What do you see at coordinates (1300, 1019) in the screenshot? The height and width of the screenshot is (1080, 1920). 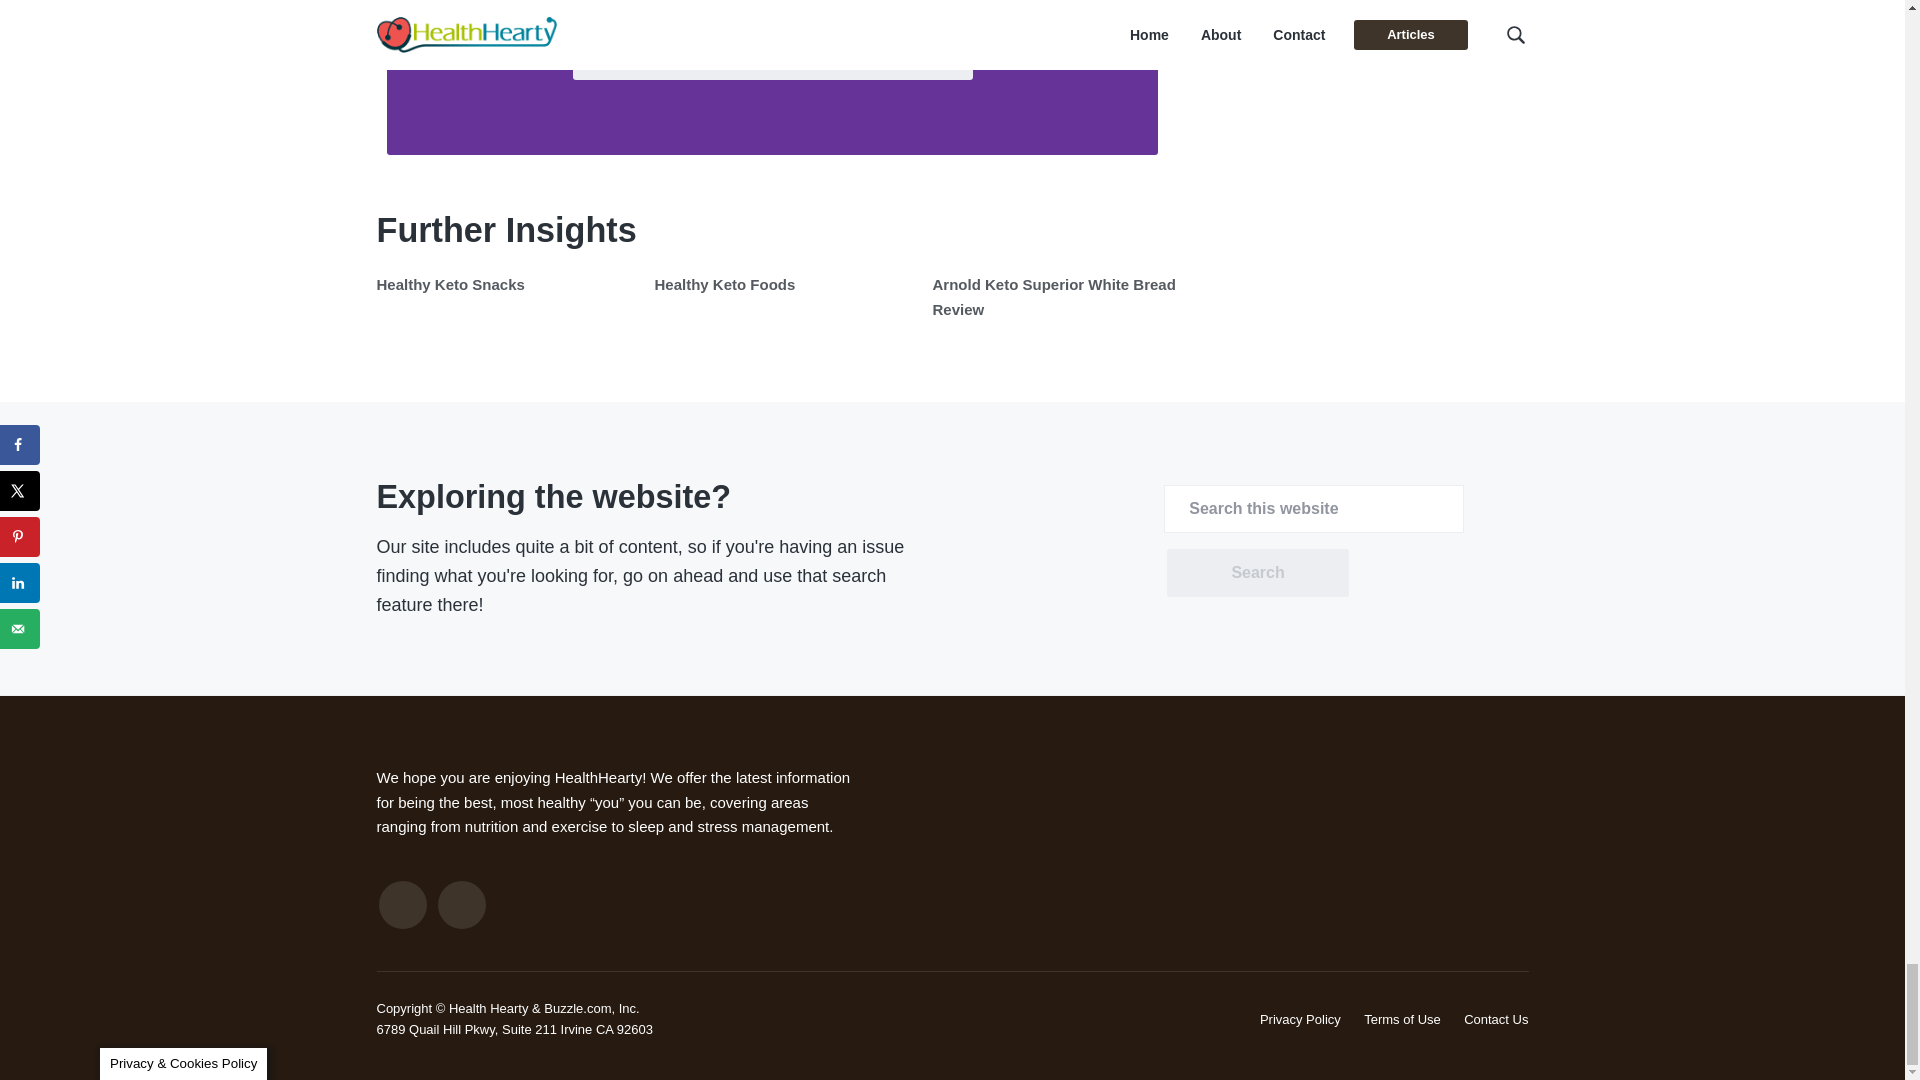 I see `Privacy Policy` at bounding box center [1300, 1019].